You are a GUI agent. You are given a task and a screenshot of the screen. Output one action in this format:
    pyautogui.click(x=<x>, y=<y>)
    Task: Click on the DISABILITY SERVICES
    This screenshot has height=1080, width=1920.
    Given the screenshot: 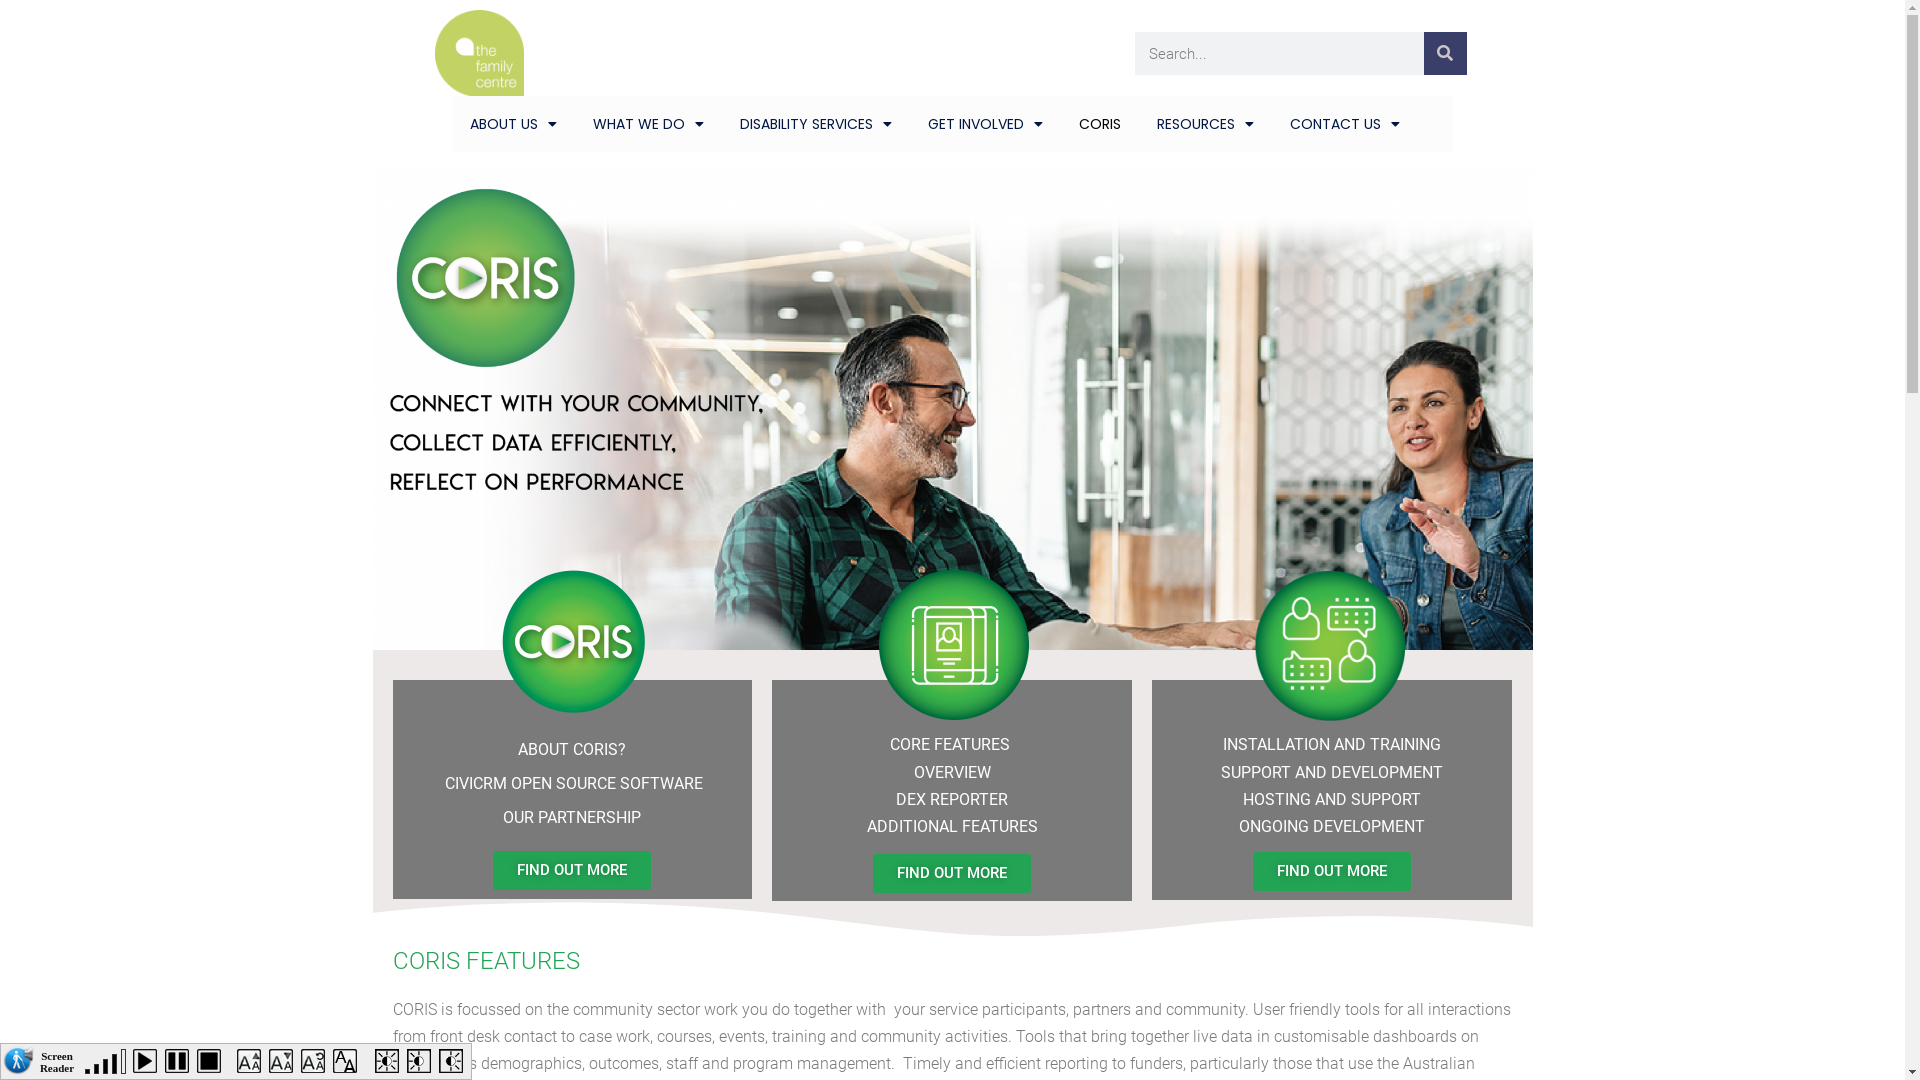 What is the action you would take?
    pyautogui.click(x=816, y=124)
    